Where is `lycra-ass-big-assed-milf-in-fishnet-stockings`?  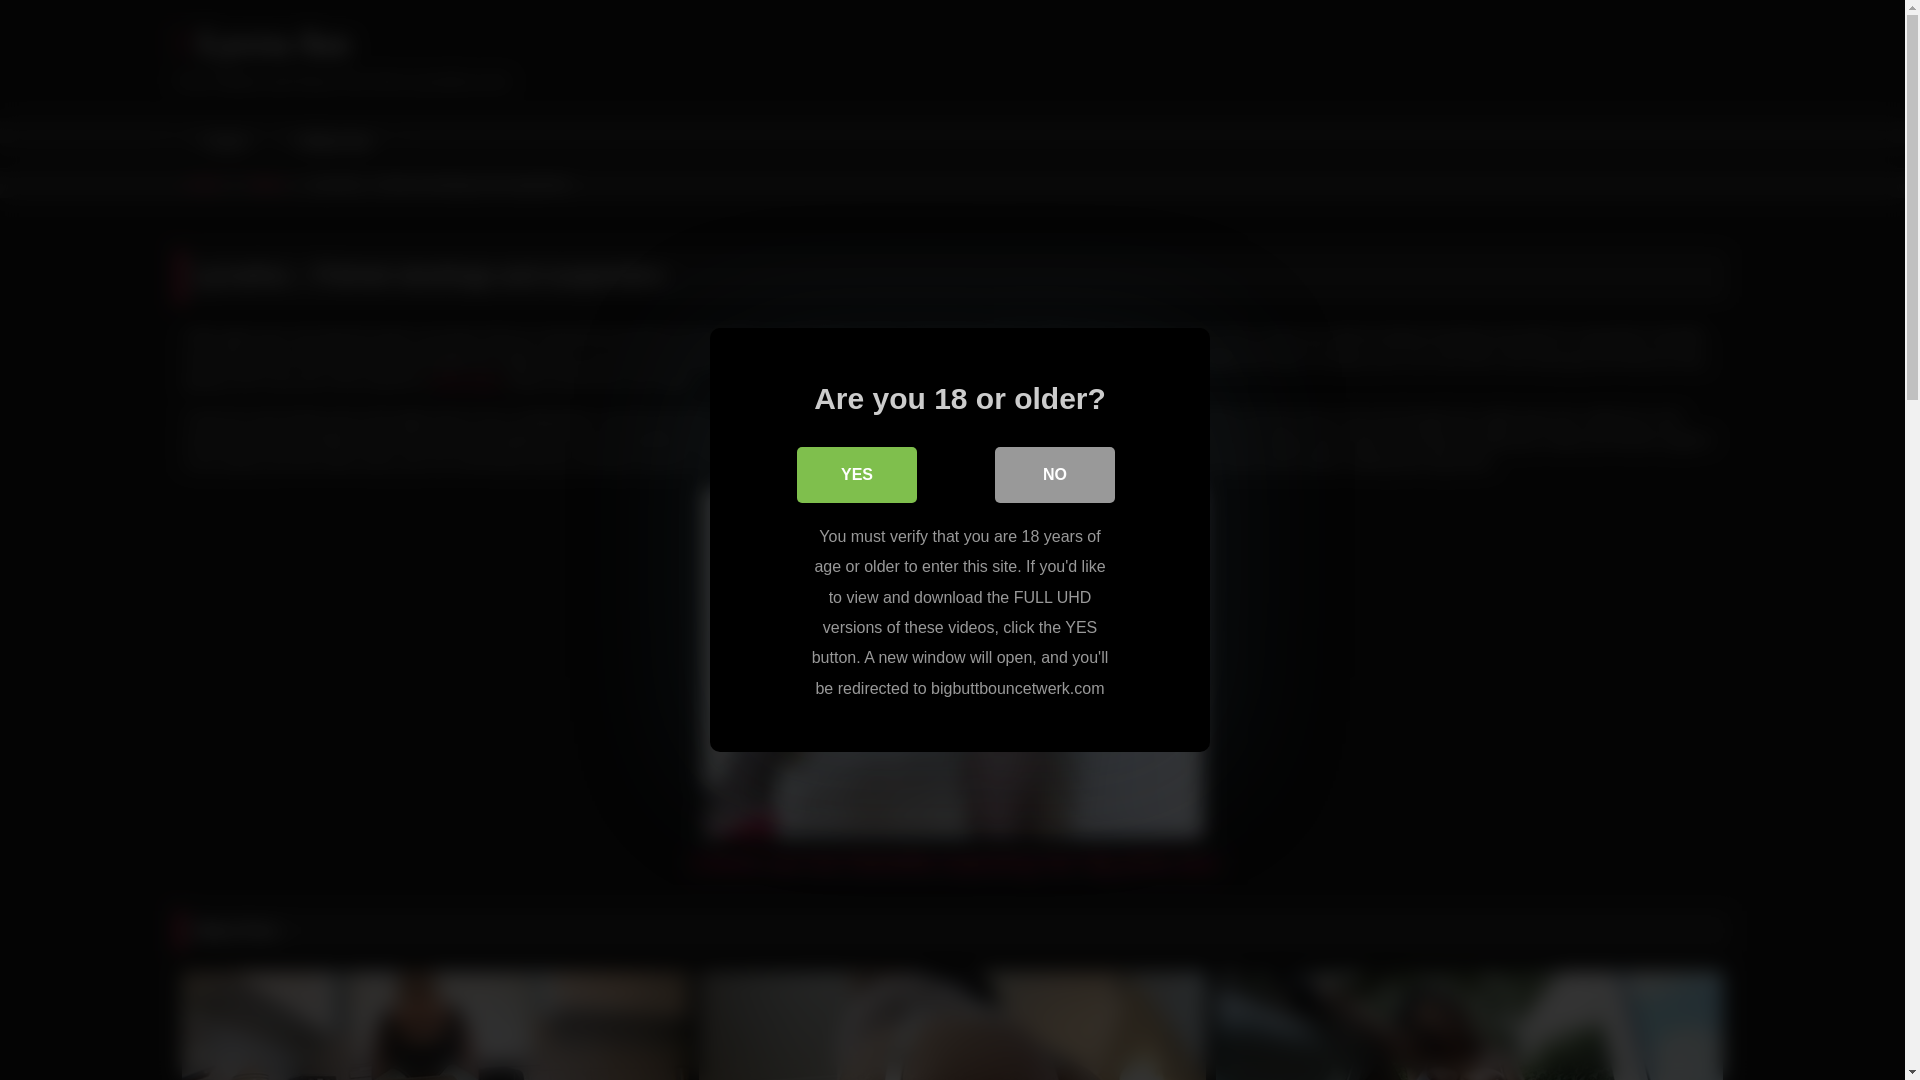 lycra-ass-big-assed-milf-in-fishnet-stockings is located at coordinates (952, 663).